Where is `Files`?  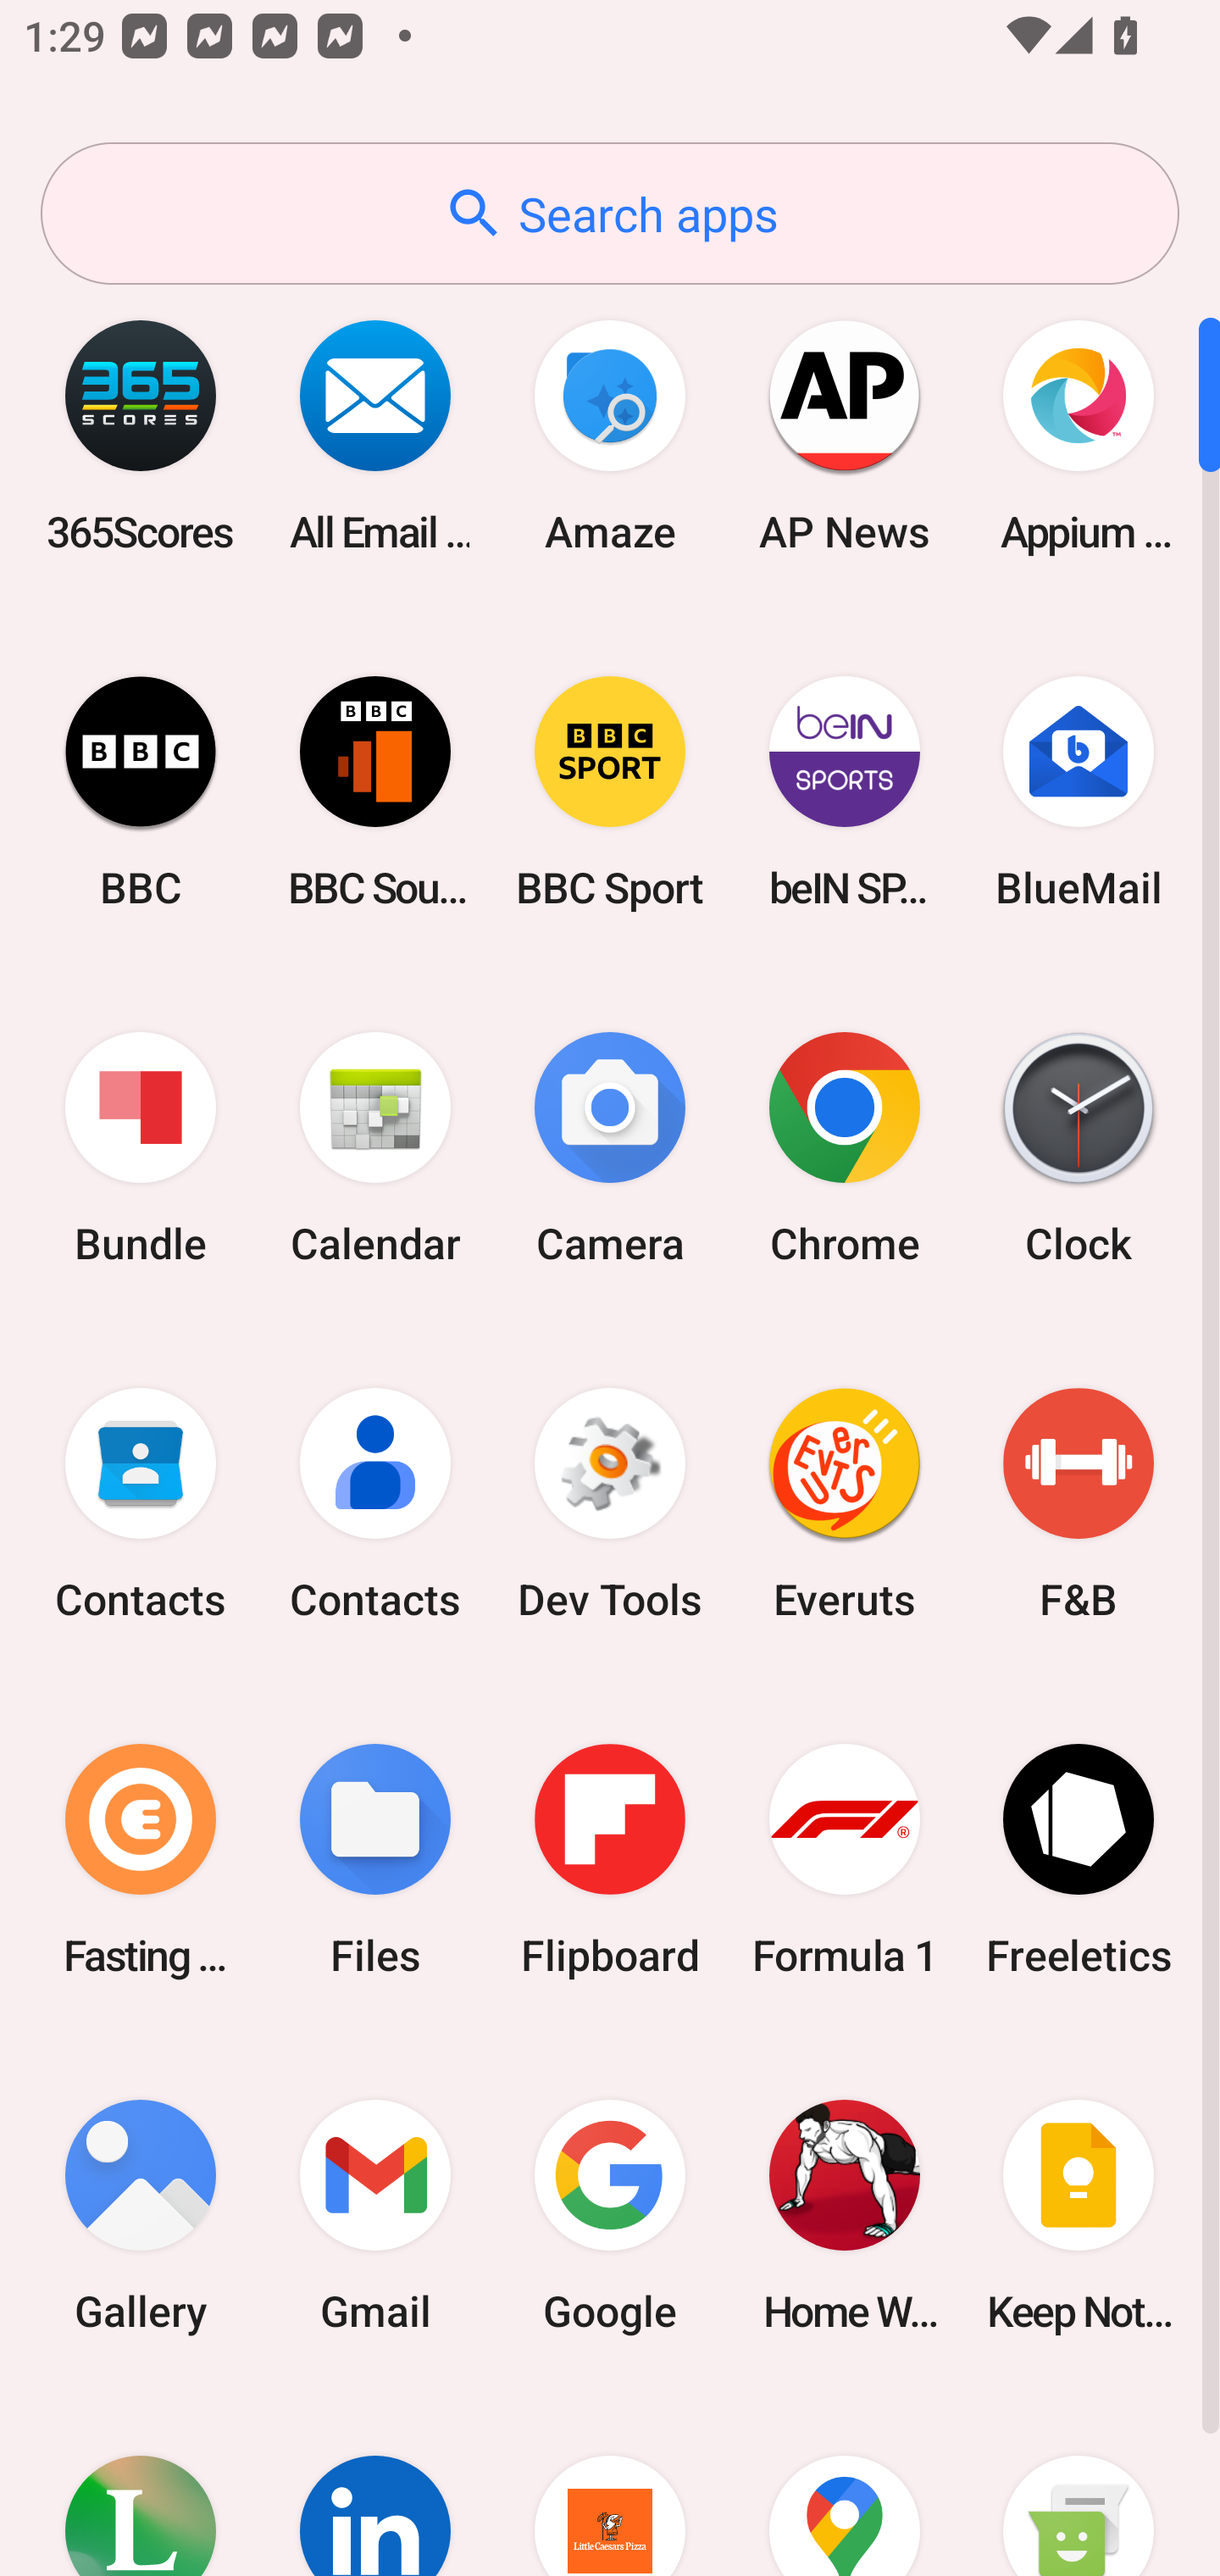
Files is located at coordinates (375, 1859).